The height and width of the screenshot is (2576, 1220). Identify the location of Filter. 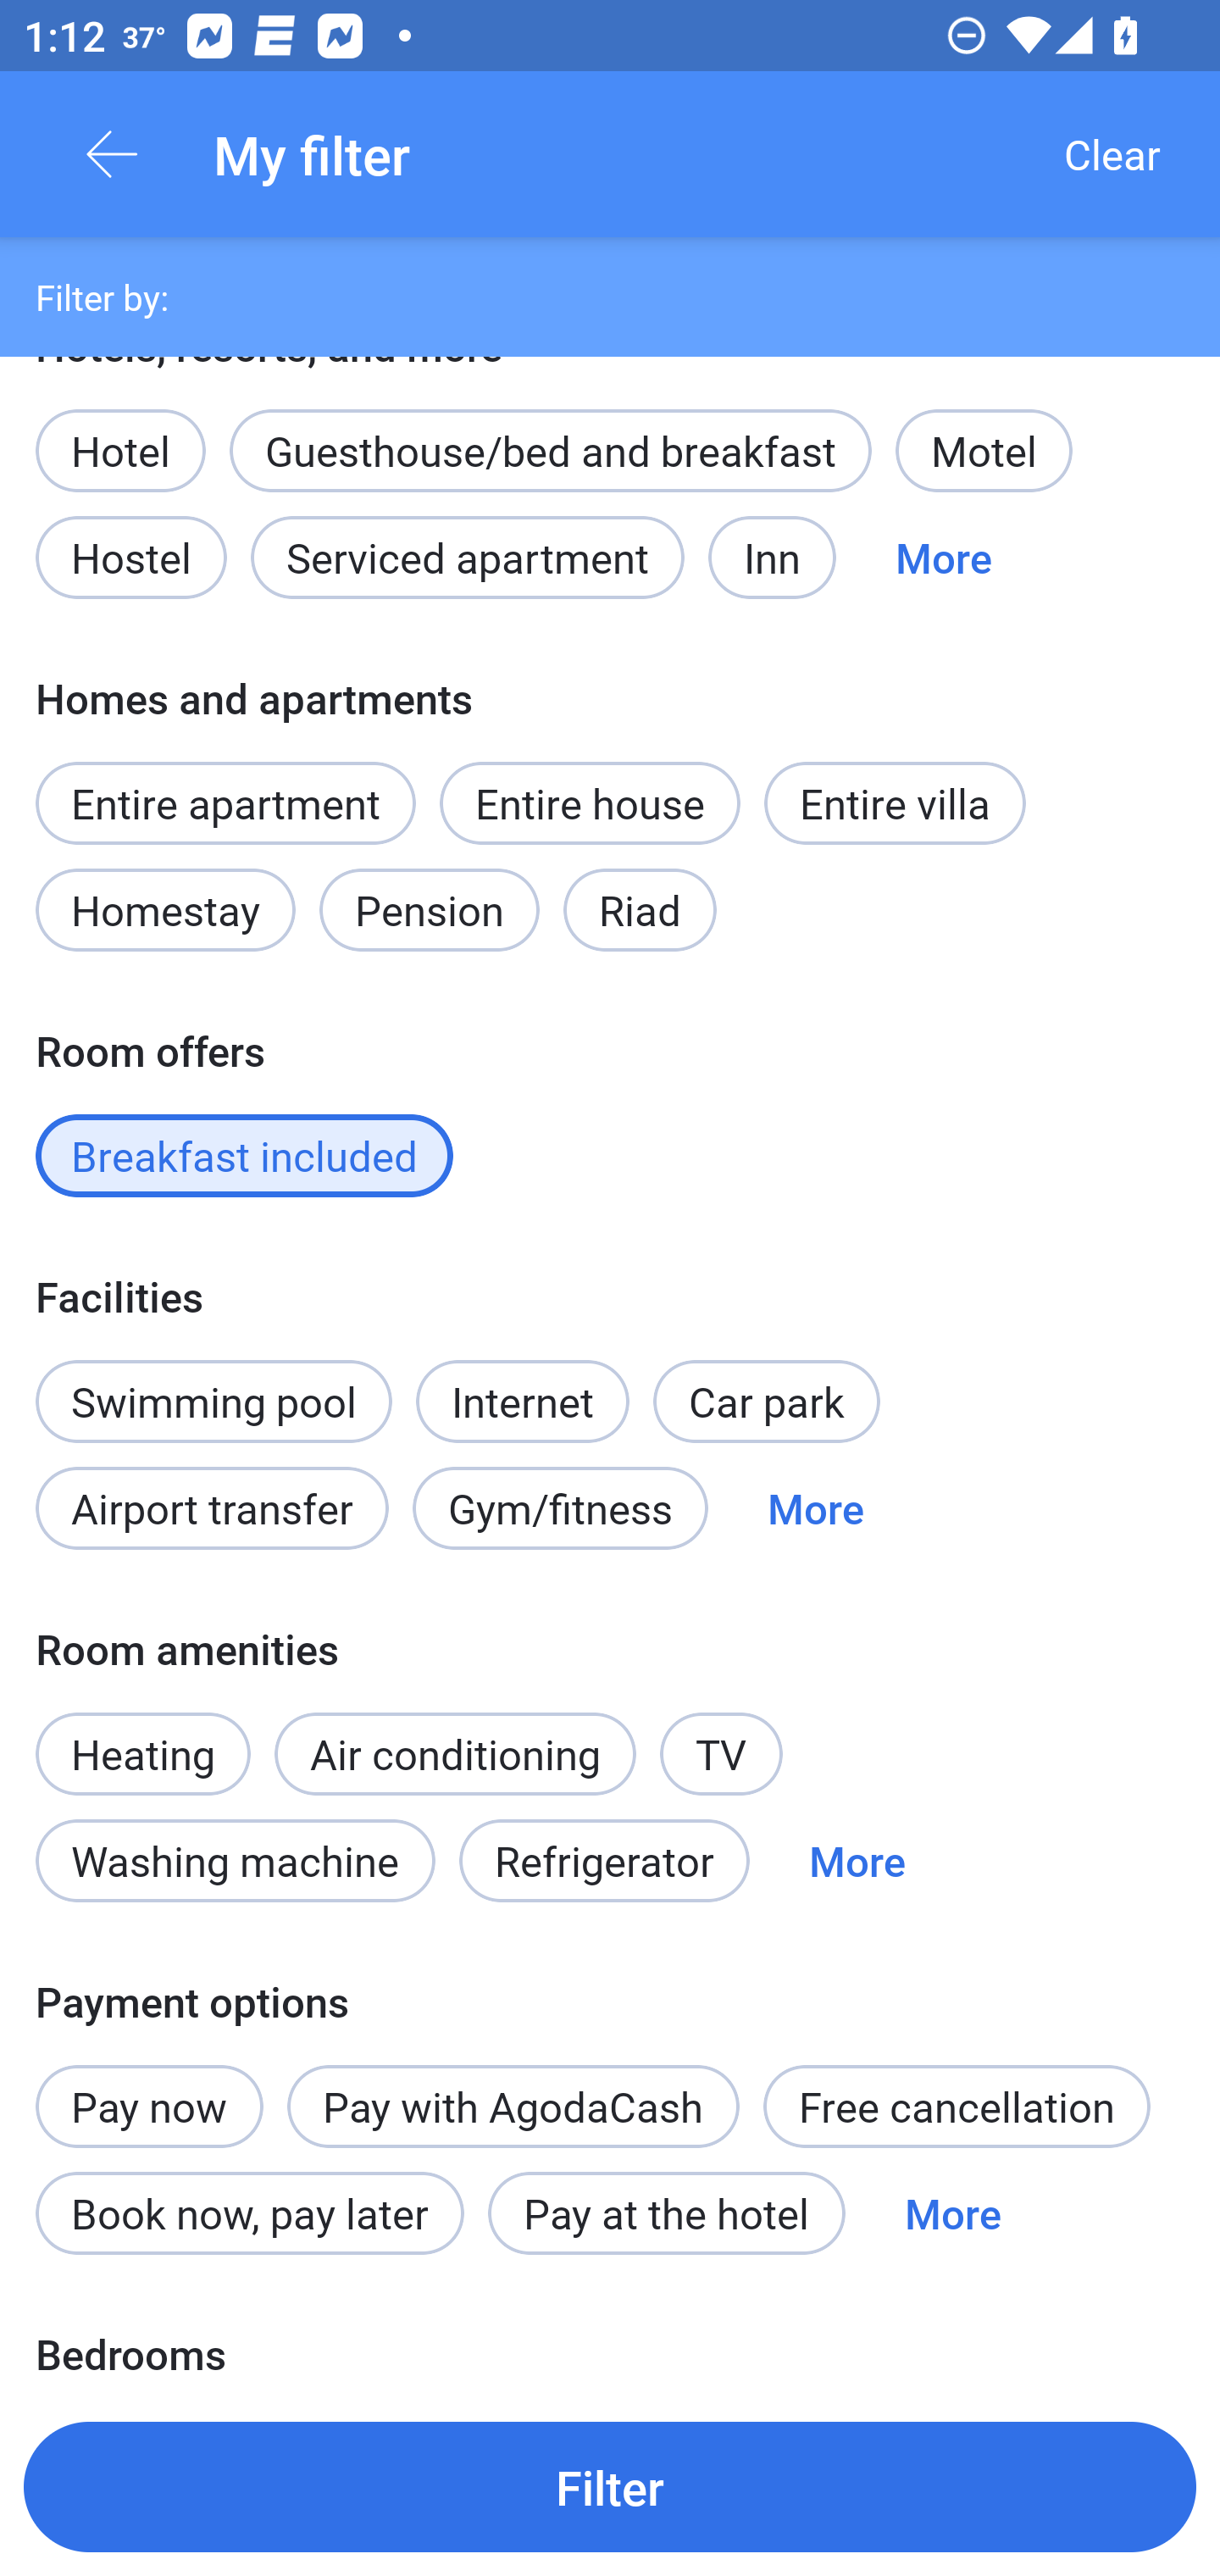
(610, 2486).